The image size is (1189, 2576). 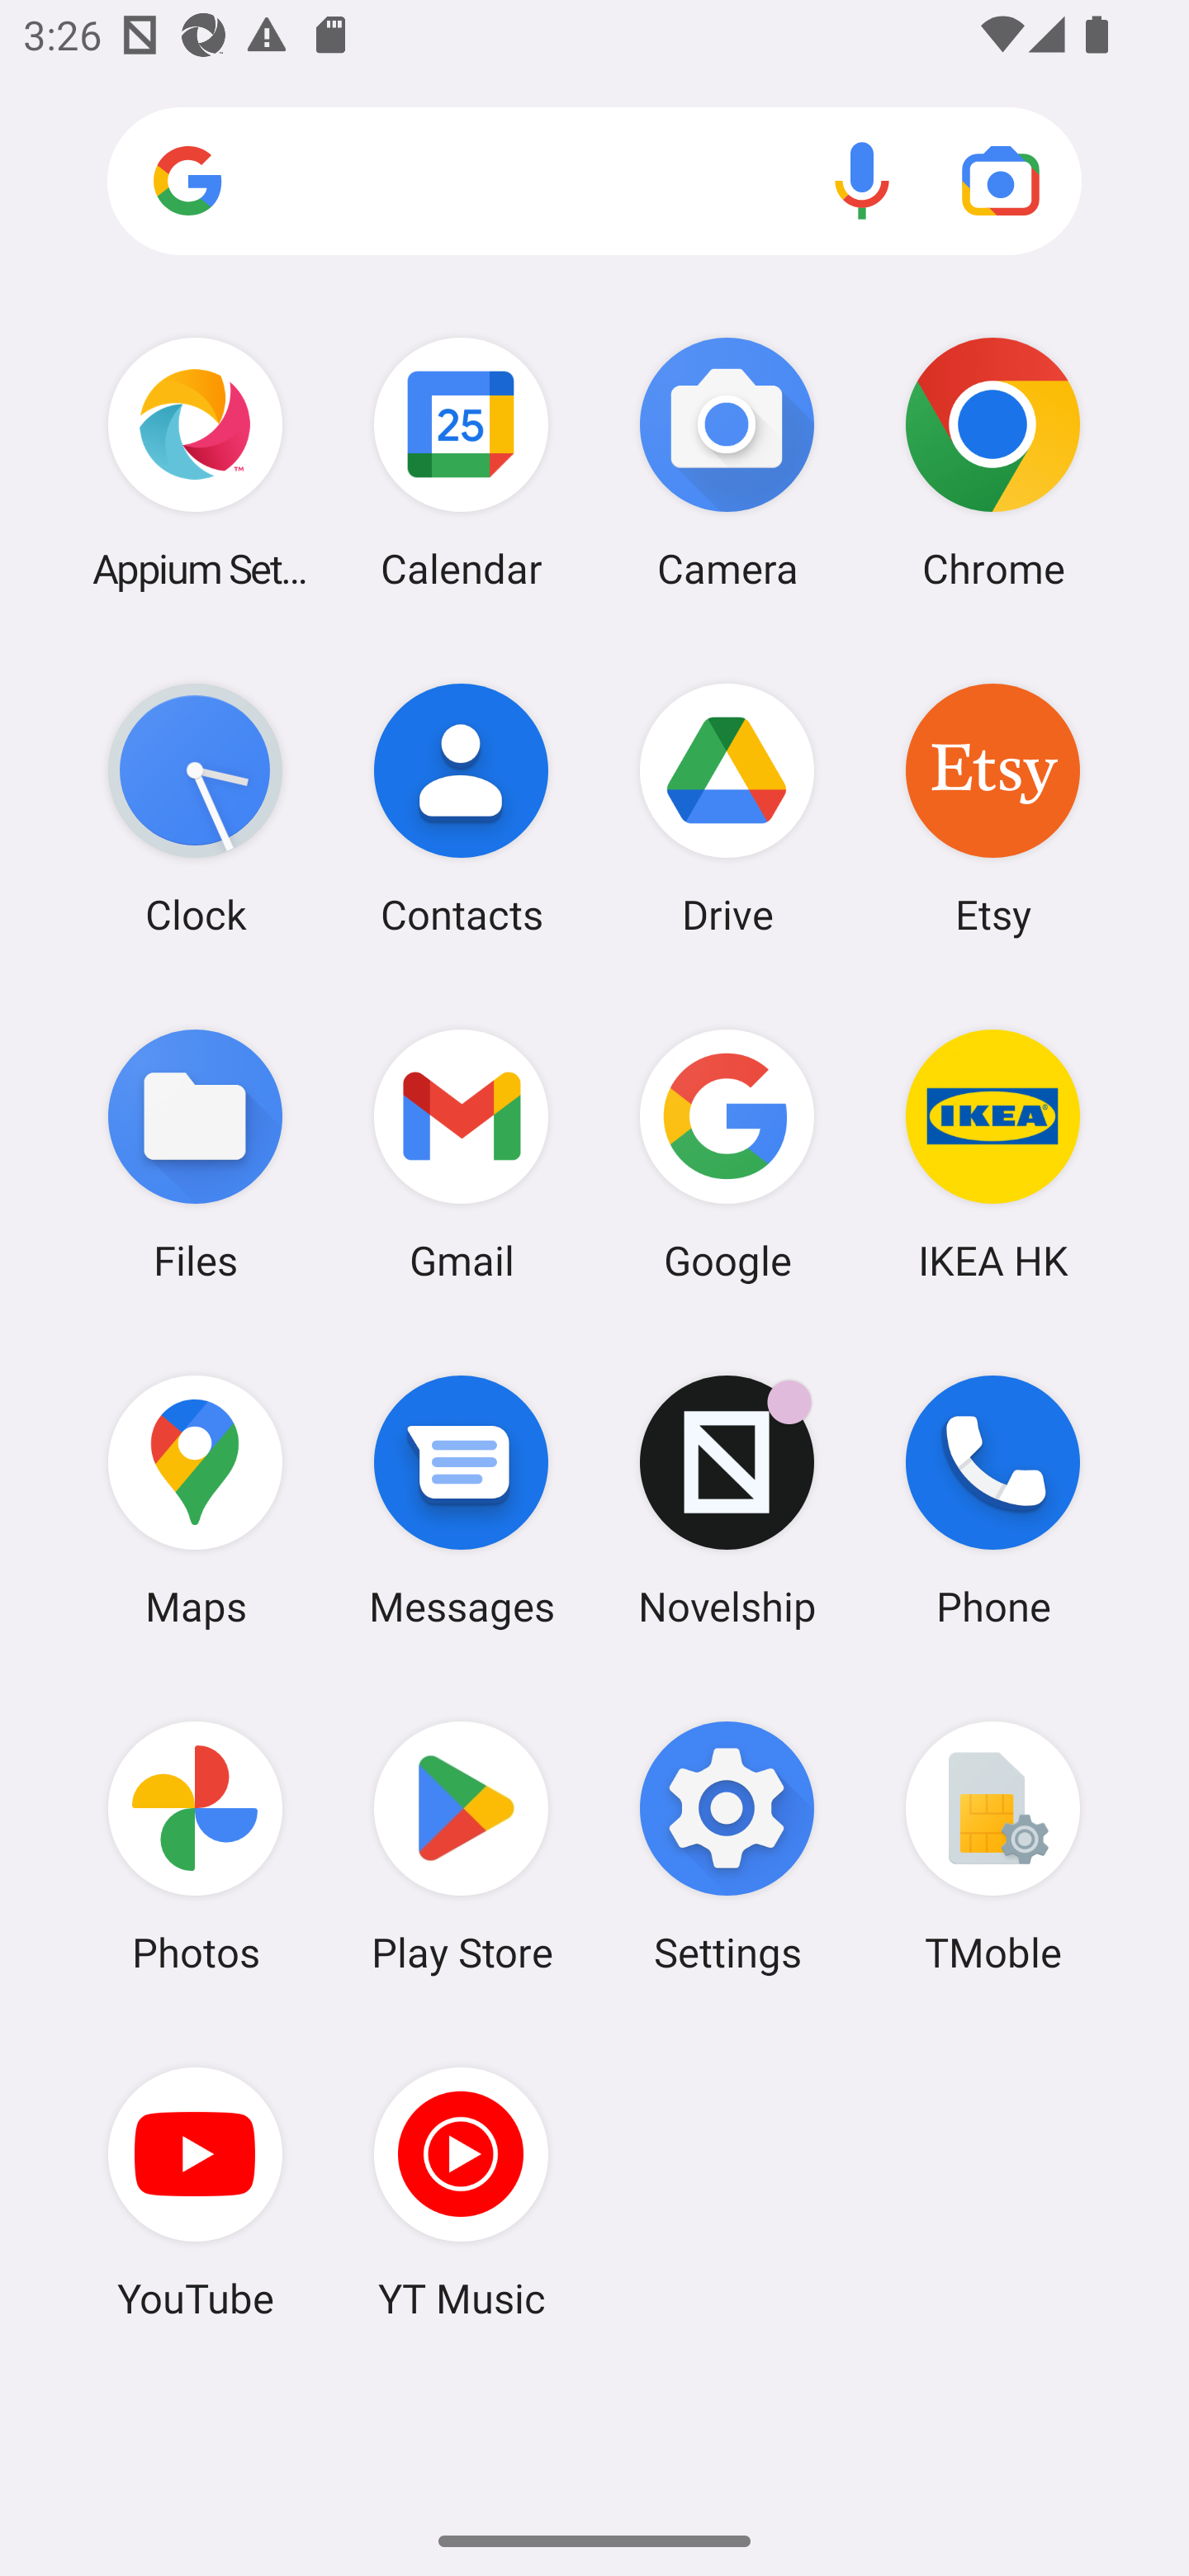 I want to click on TMoble, so click(x=992, y=1847).